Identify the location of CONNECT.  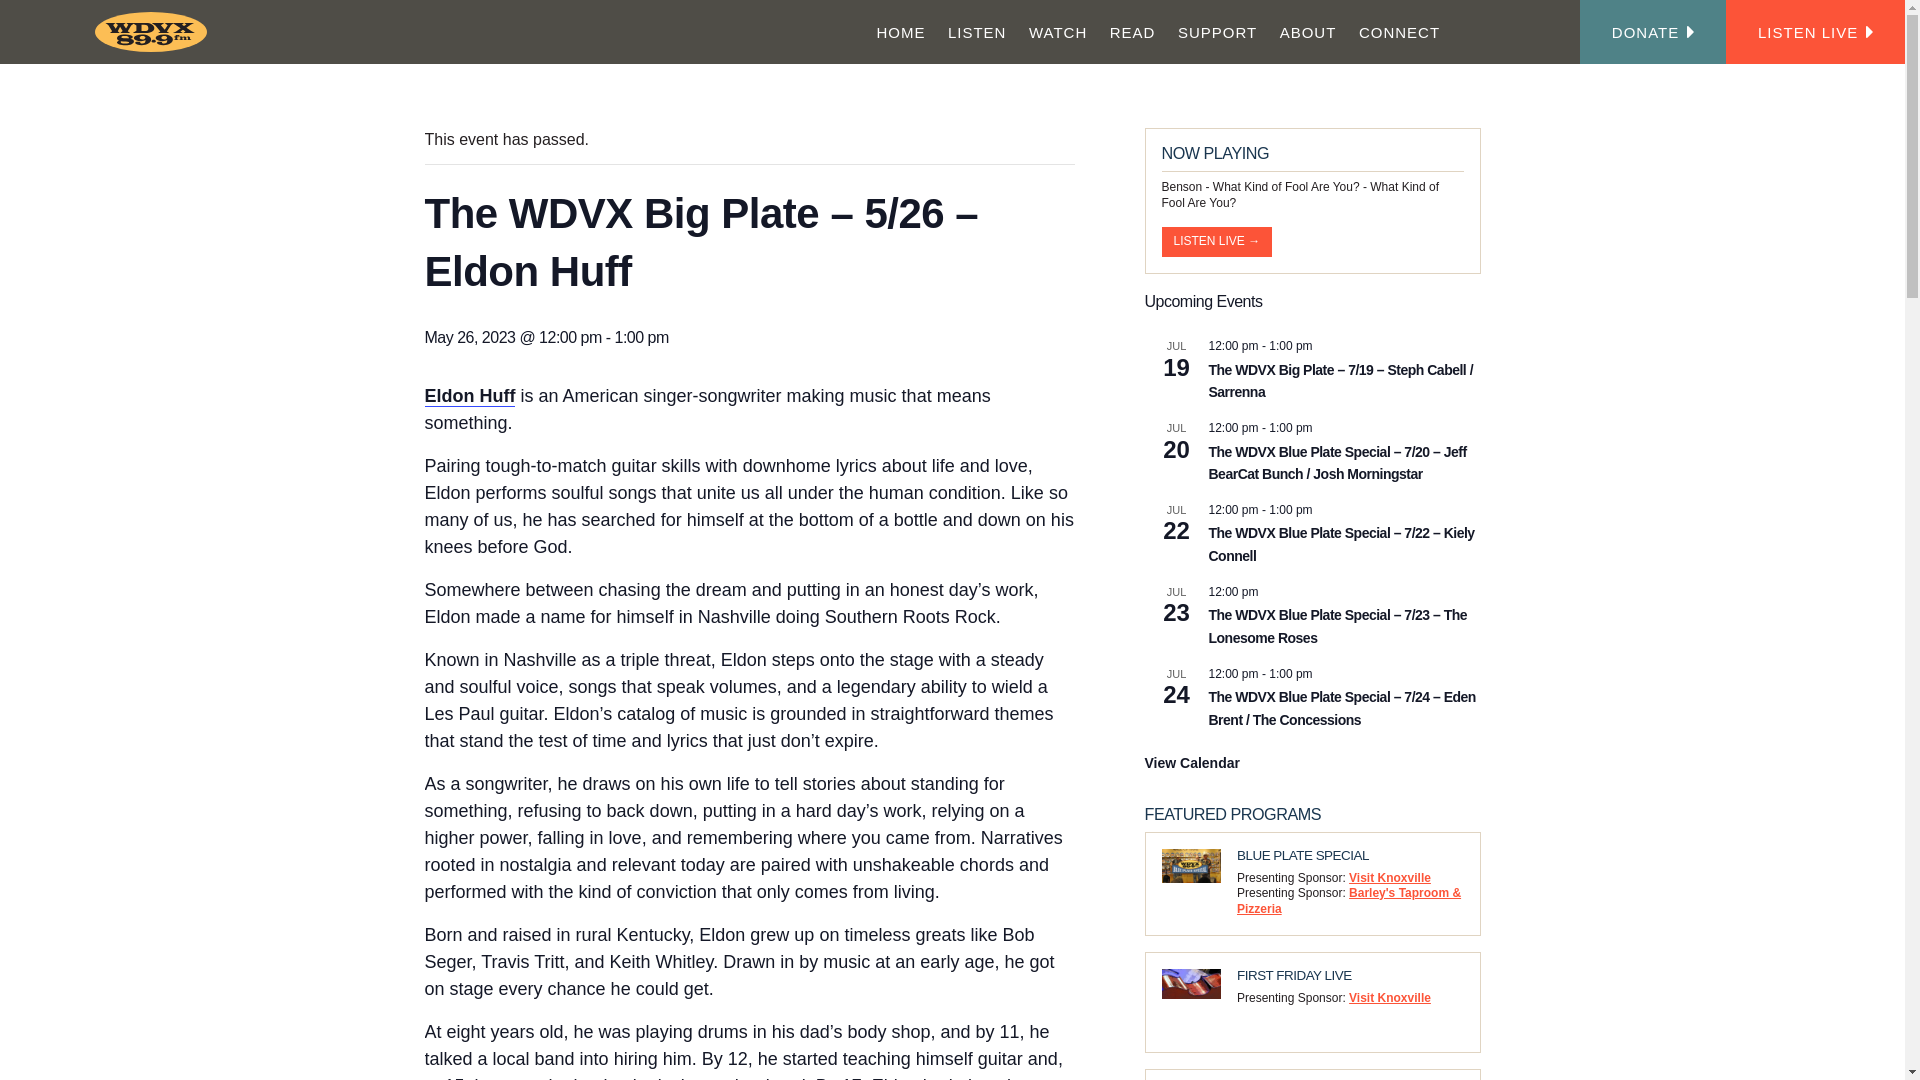
(1399, 32).